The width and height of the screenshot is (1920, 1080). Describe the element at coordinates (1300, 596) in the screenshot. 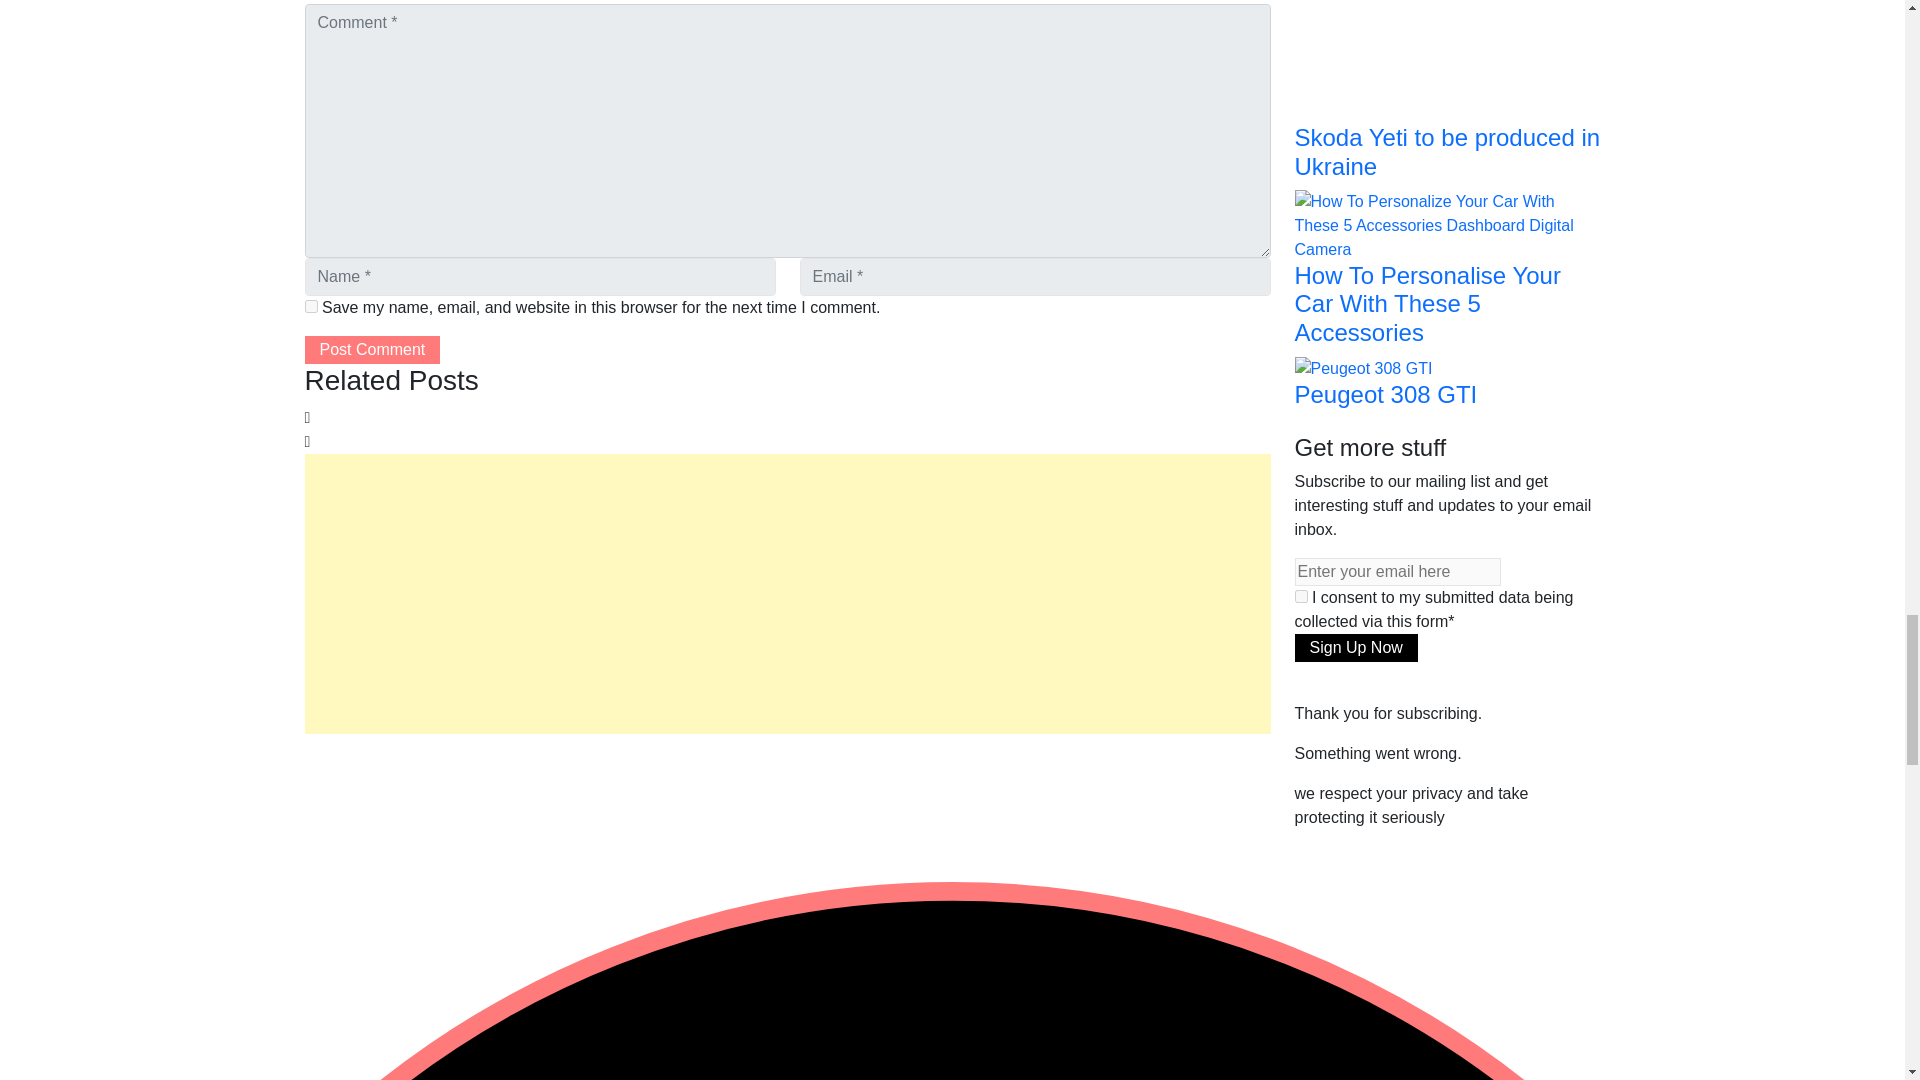

I see `on` at that location.